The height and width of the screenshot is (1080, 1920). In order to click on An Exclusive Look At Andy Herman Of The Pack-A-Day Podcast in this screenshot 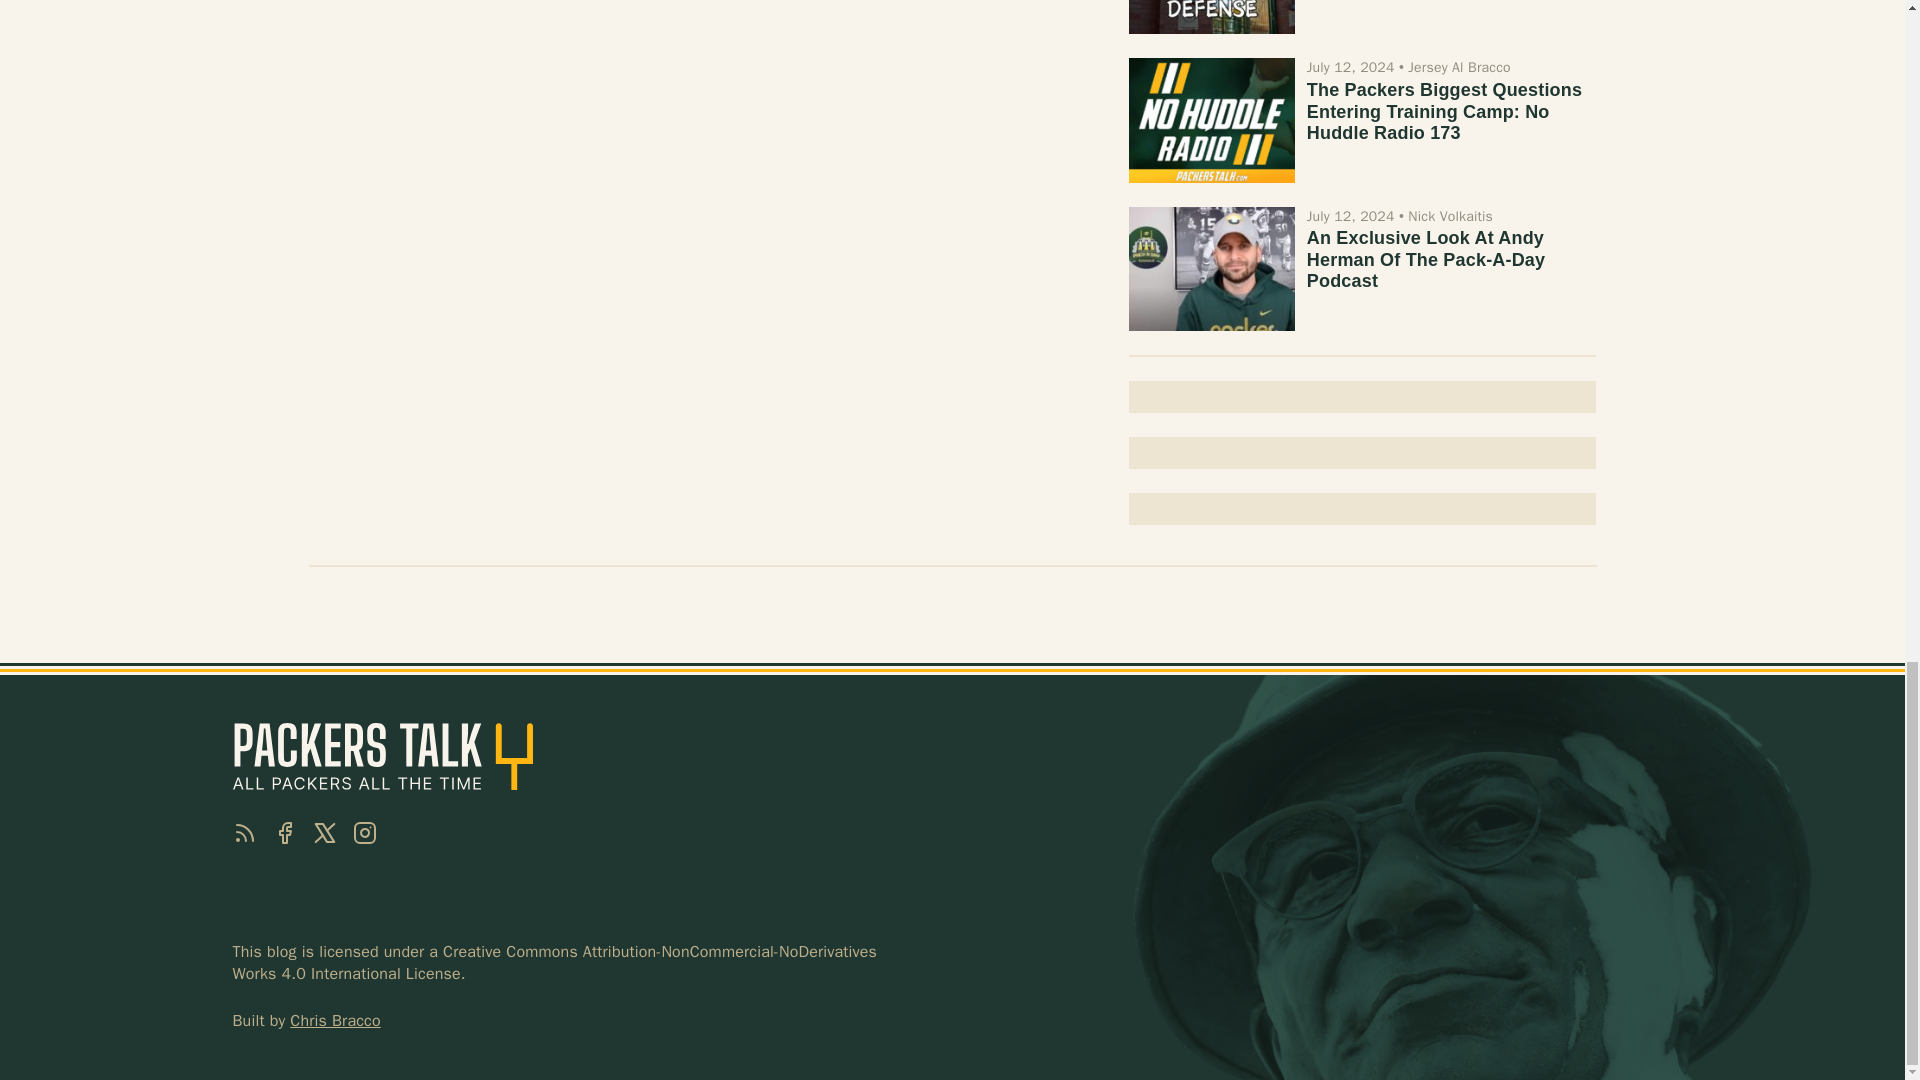, I will do `click(1426, 258)`.